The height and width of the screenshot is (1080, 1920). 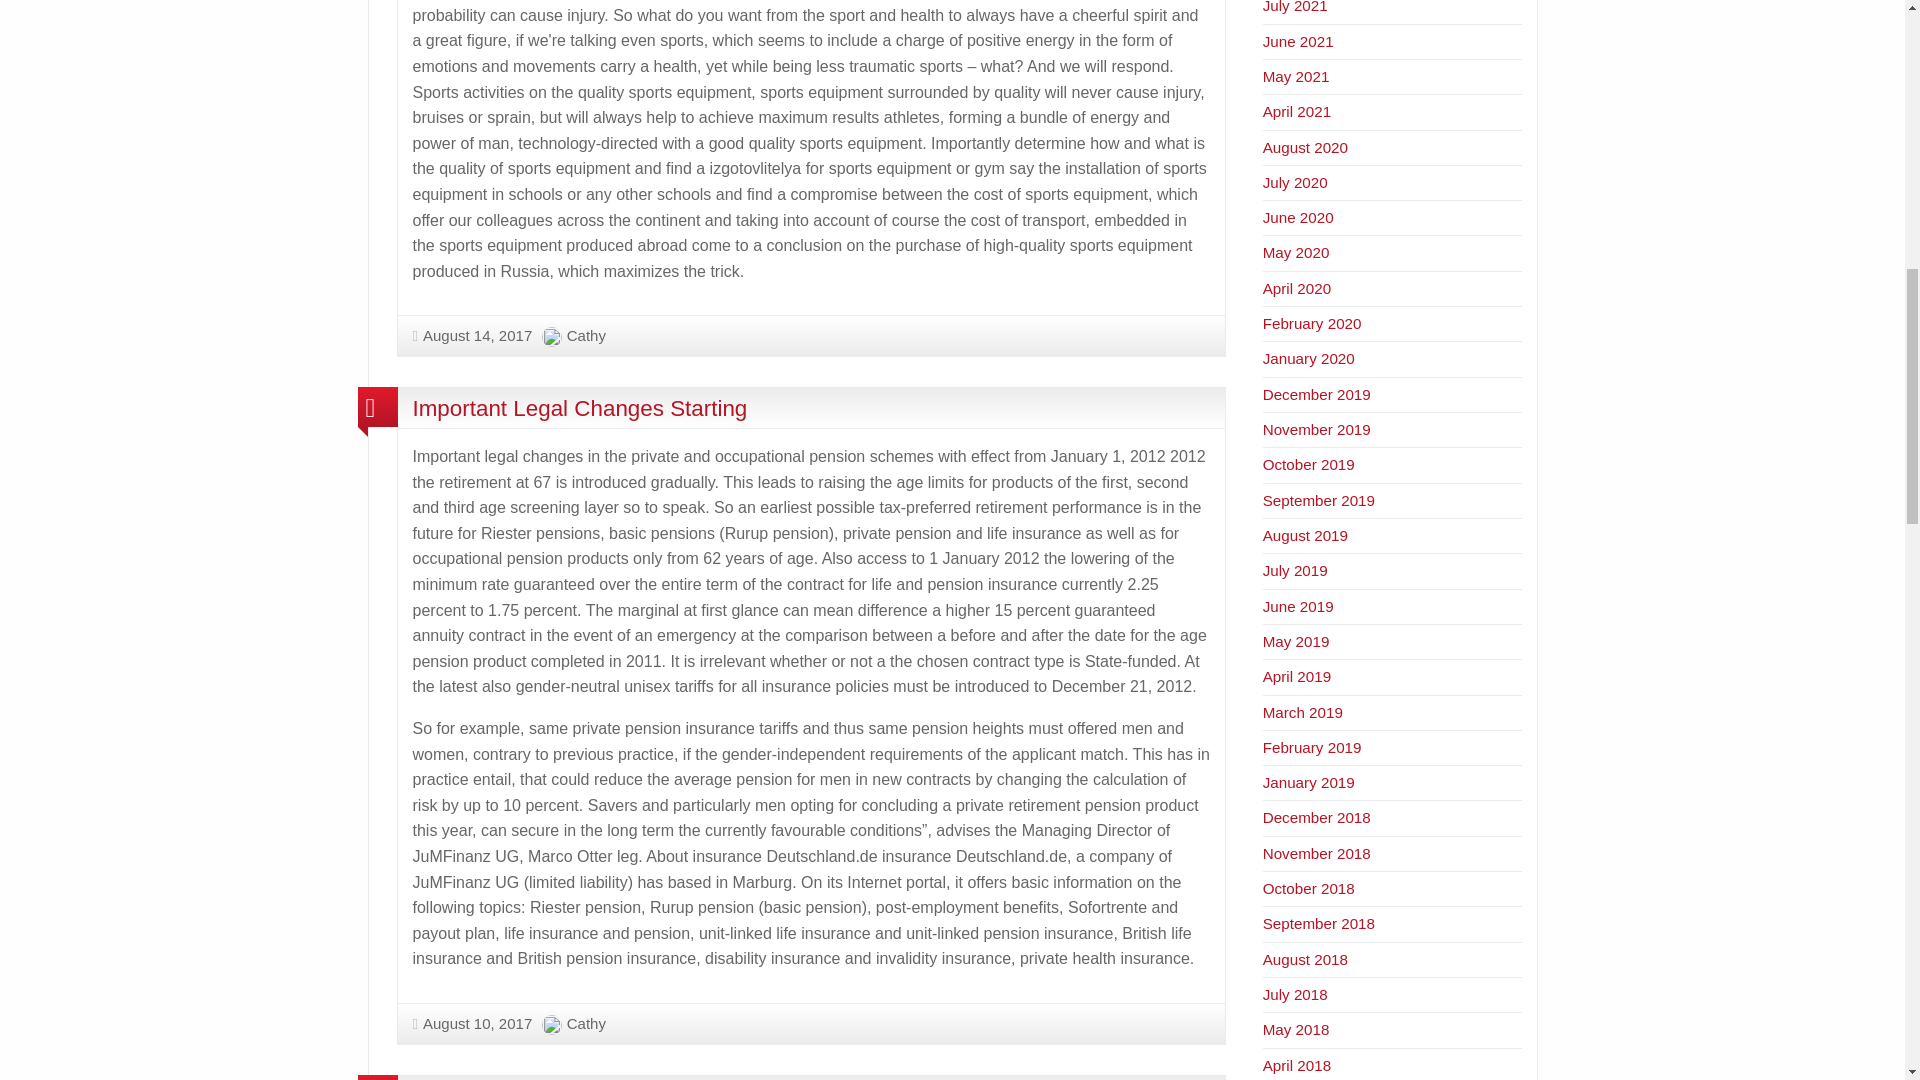 What do you see at coordinates (586, 336) in the screenshot?
I see `Cathy` at bounding box center [586, 336].